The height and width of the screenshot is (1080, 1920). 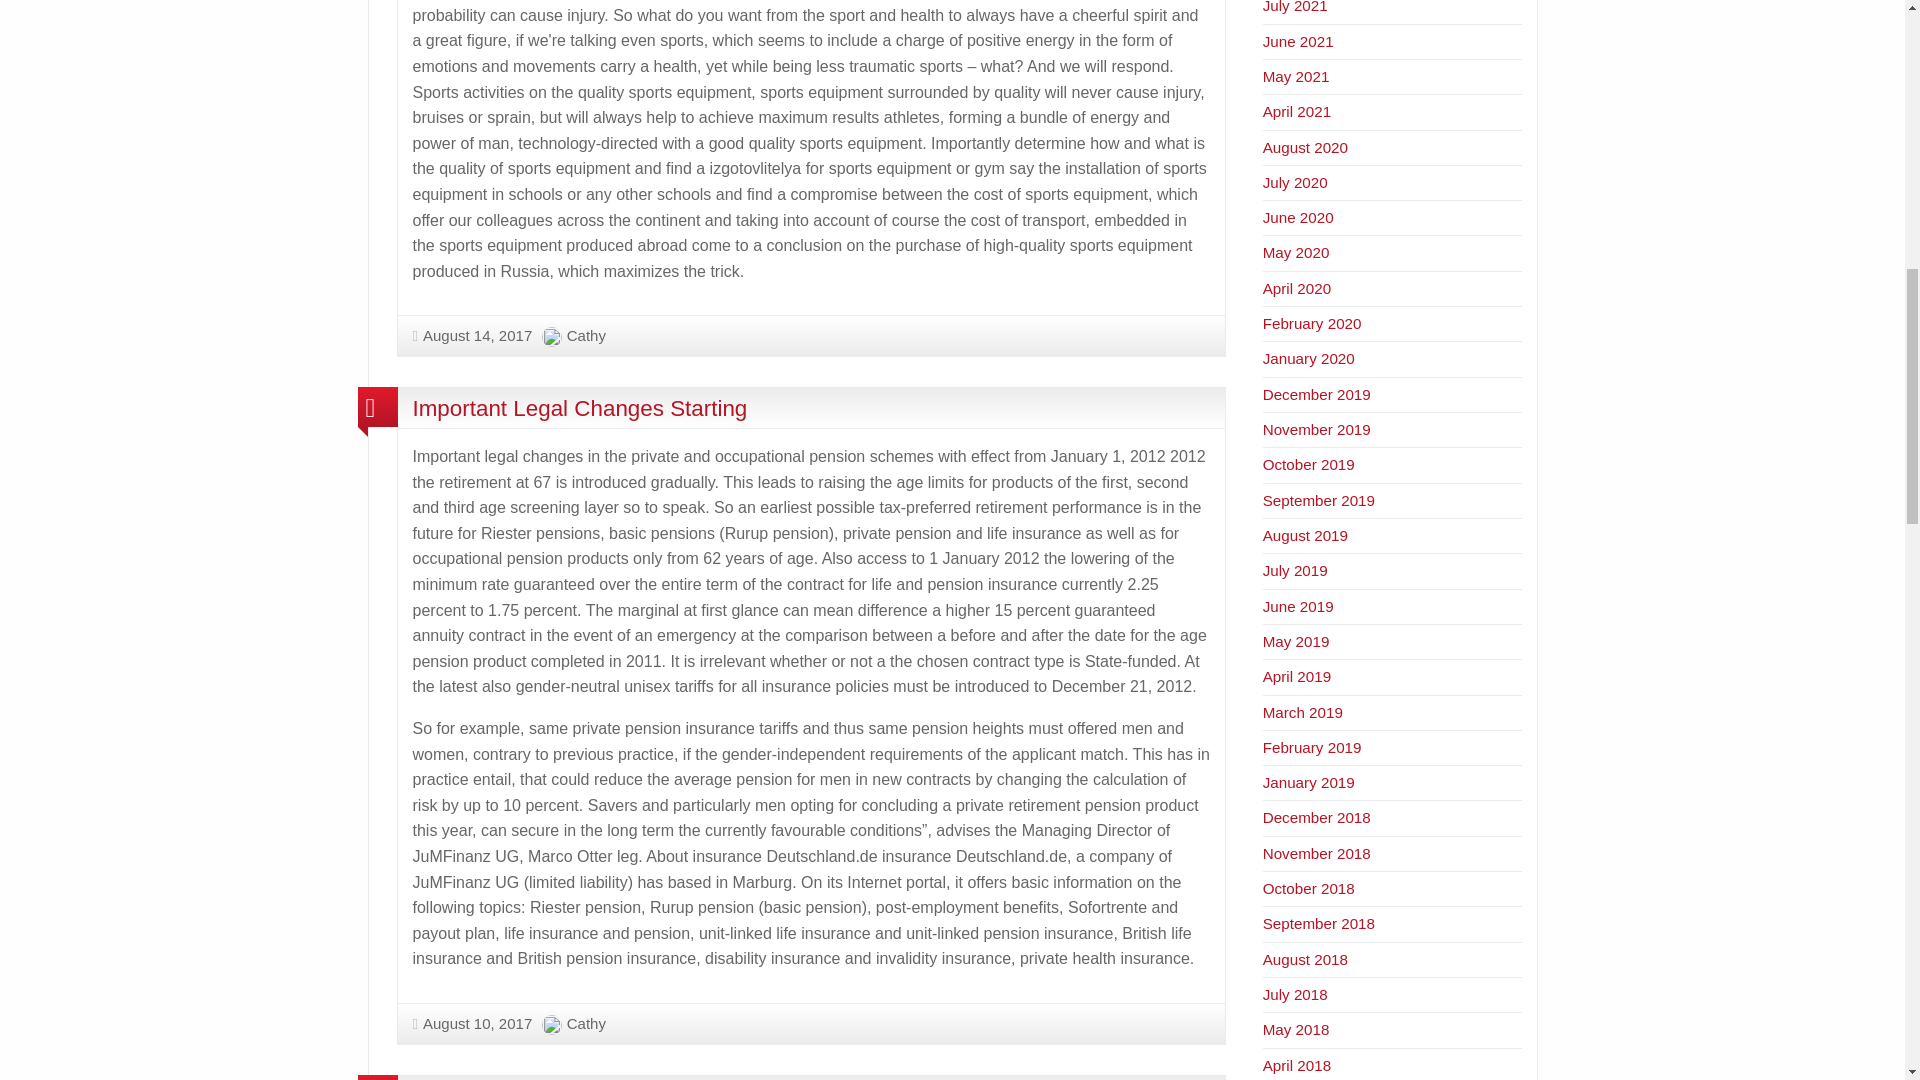 What do you see at coordinates (586, 336) in the screenshot?
I see `Cathy` at bounding box center [586, 336].